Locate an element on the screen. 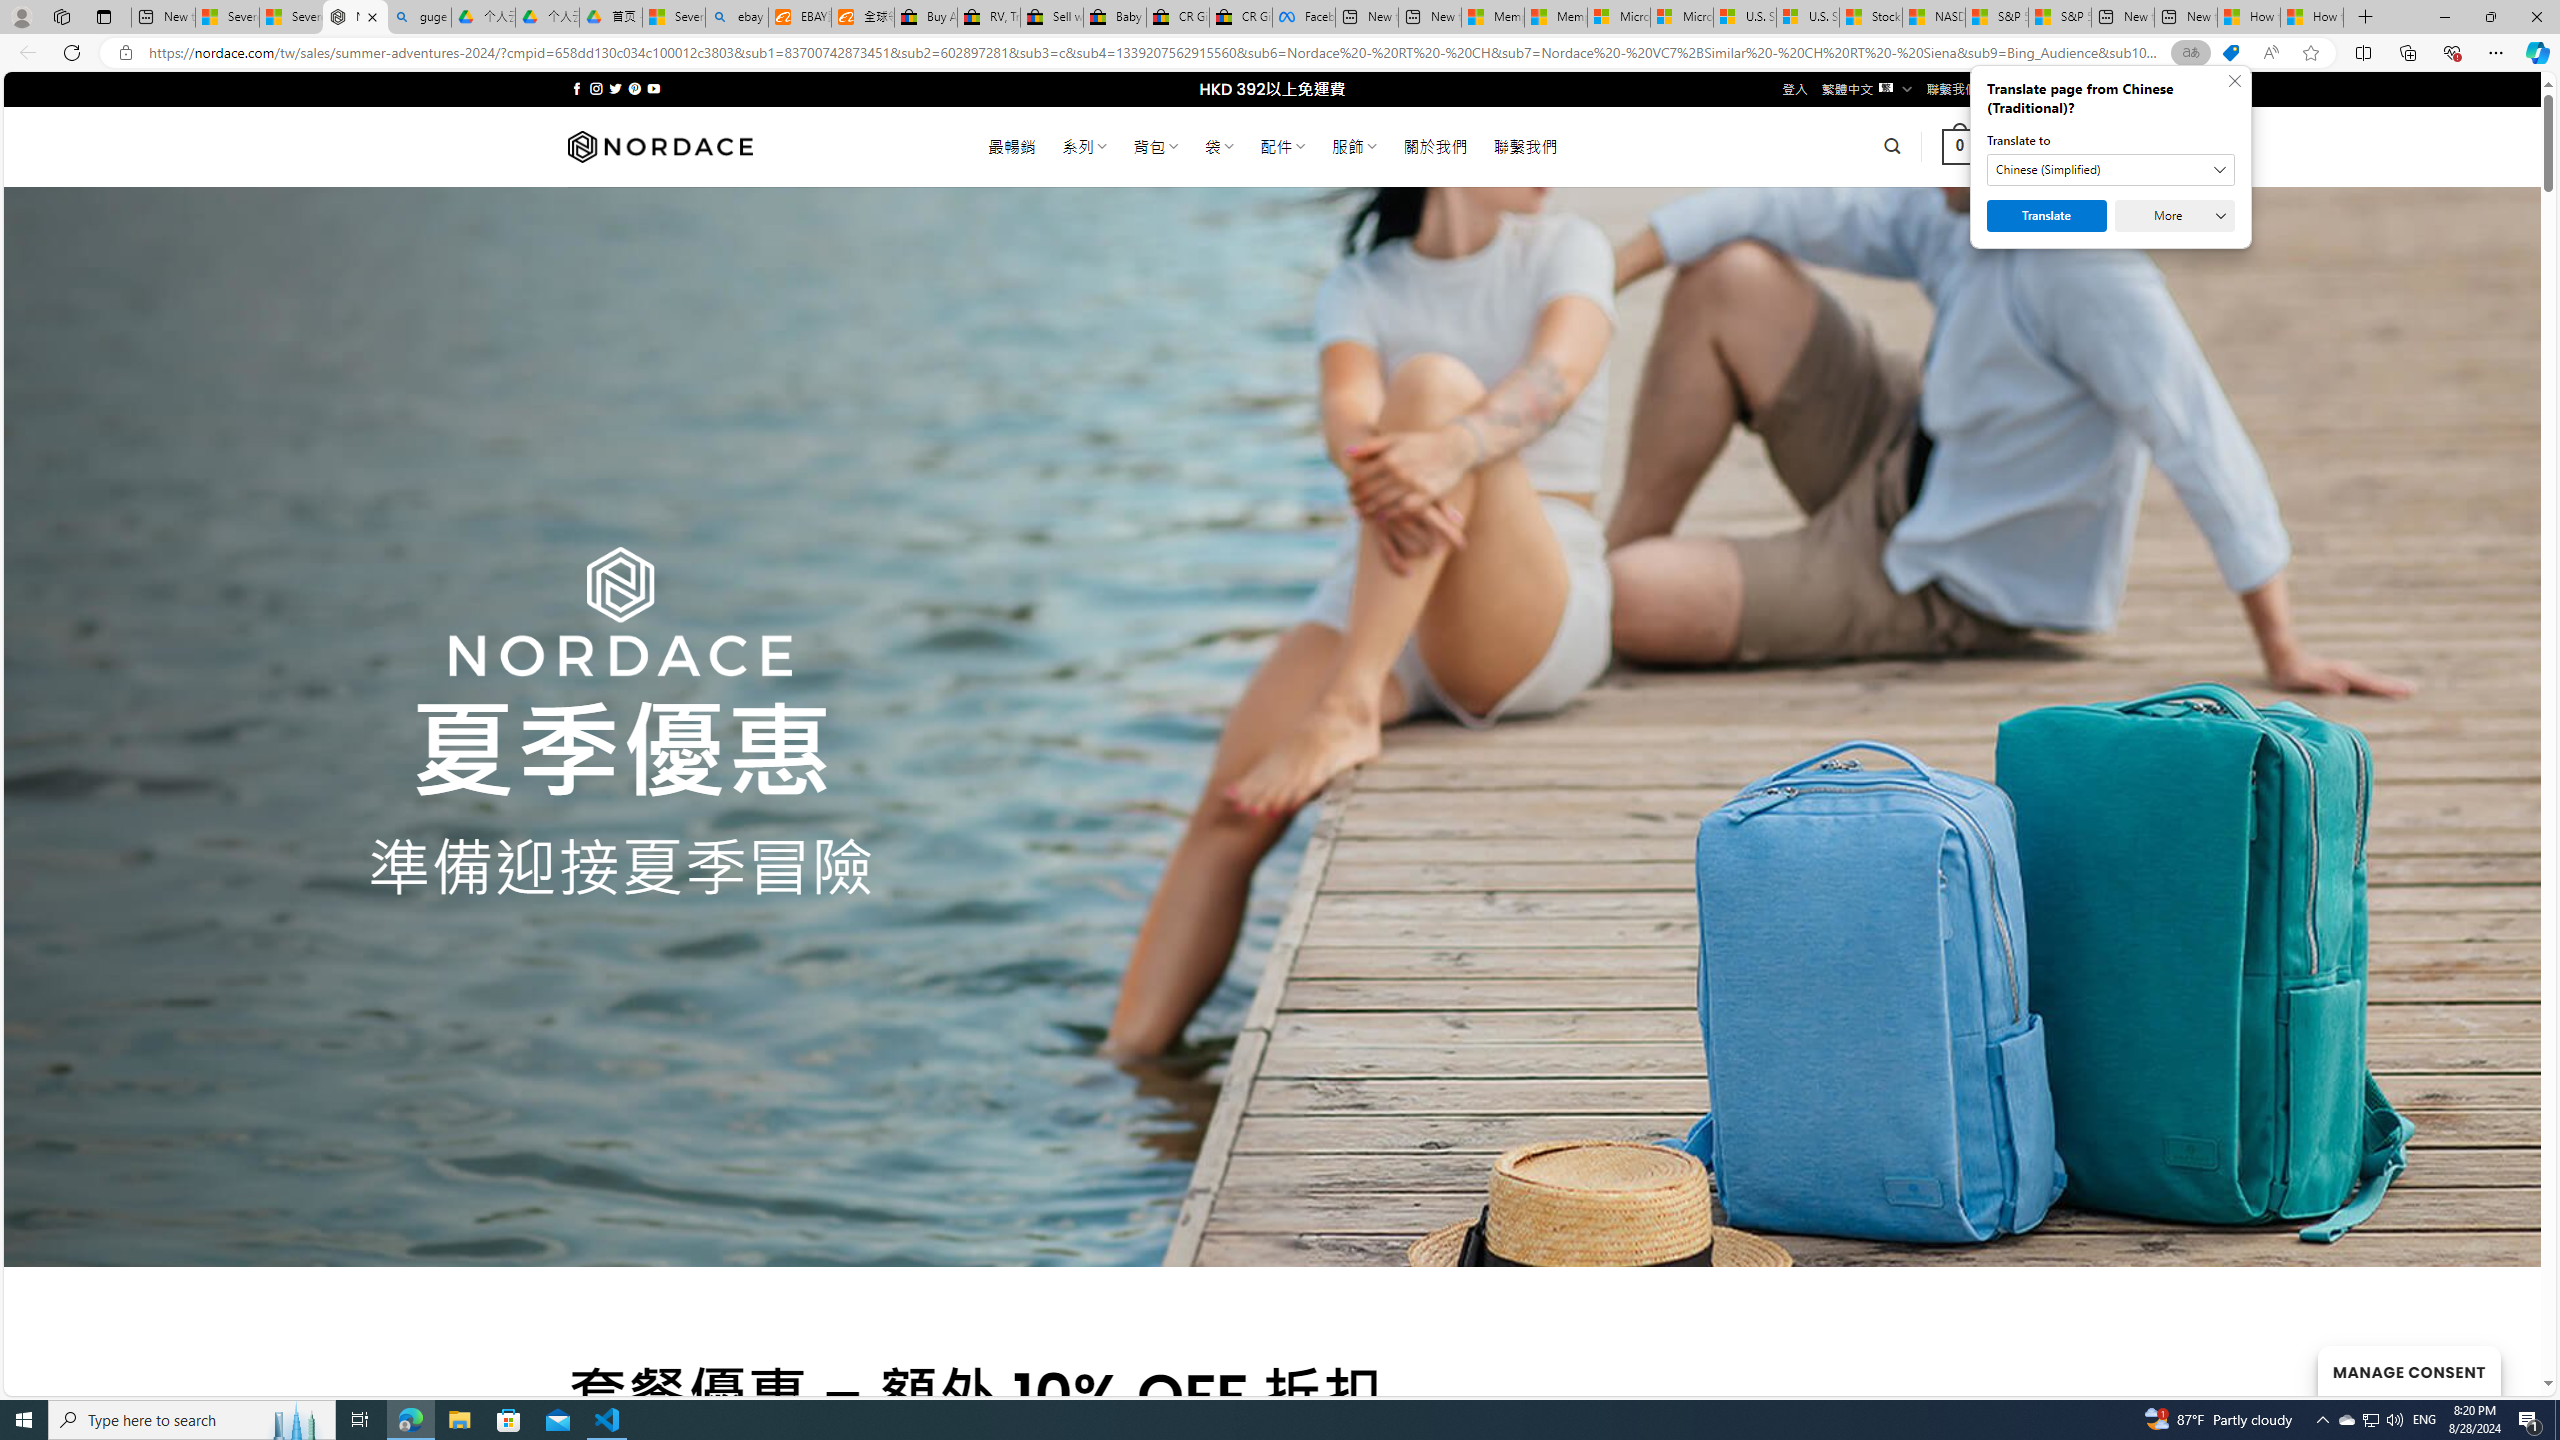 This screenshot has height=1440, width=2560. App bar is located at coordinates (1280, 53).